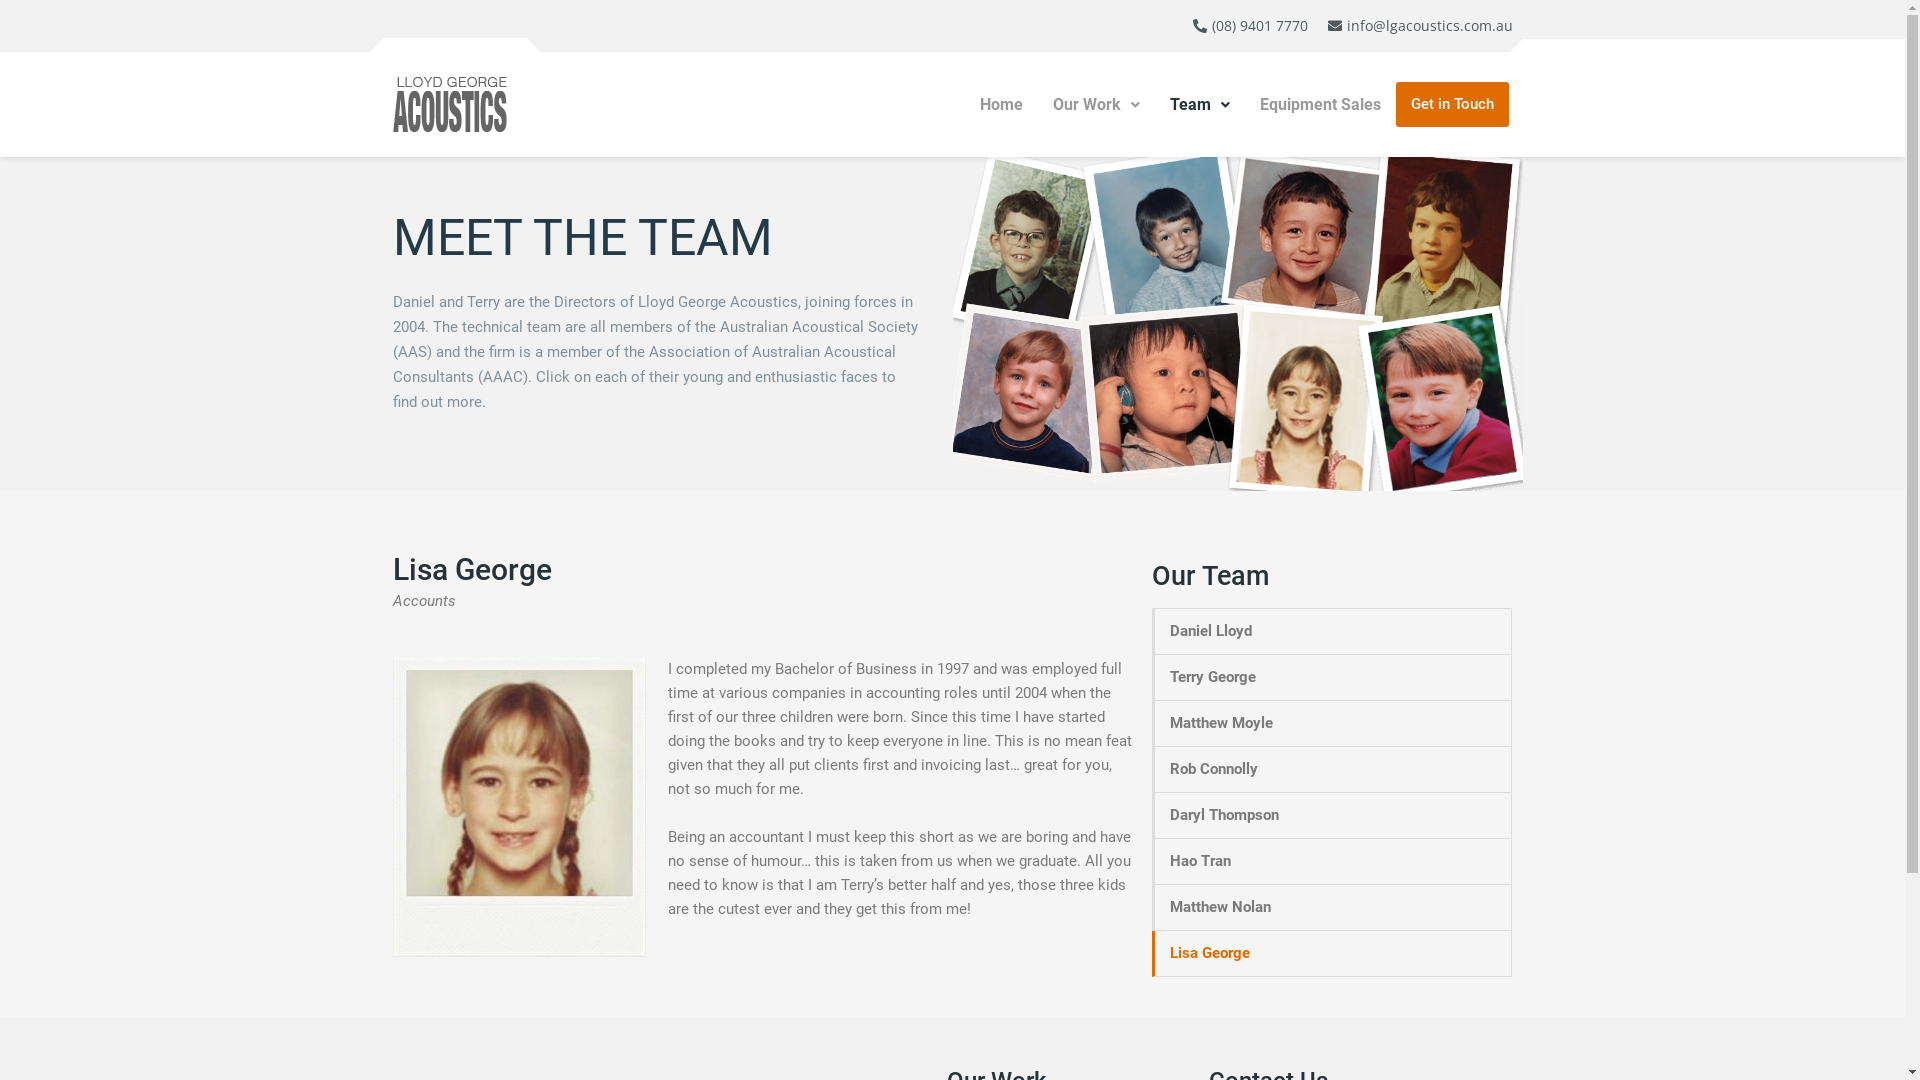  What do you see at coordinates (1333, 954) in the screenshot?
I see `Lisa George` at bounding box center [1333, 954].